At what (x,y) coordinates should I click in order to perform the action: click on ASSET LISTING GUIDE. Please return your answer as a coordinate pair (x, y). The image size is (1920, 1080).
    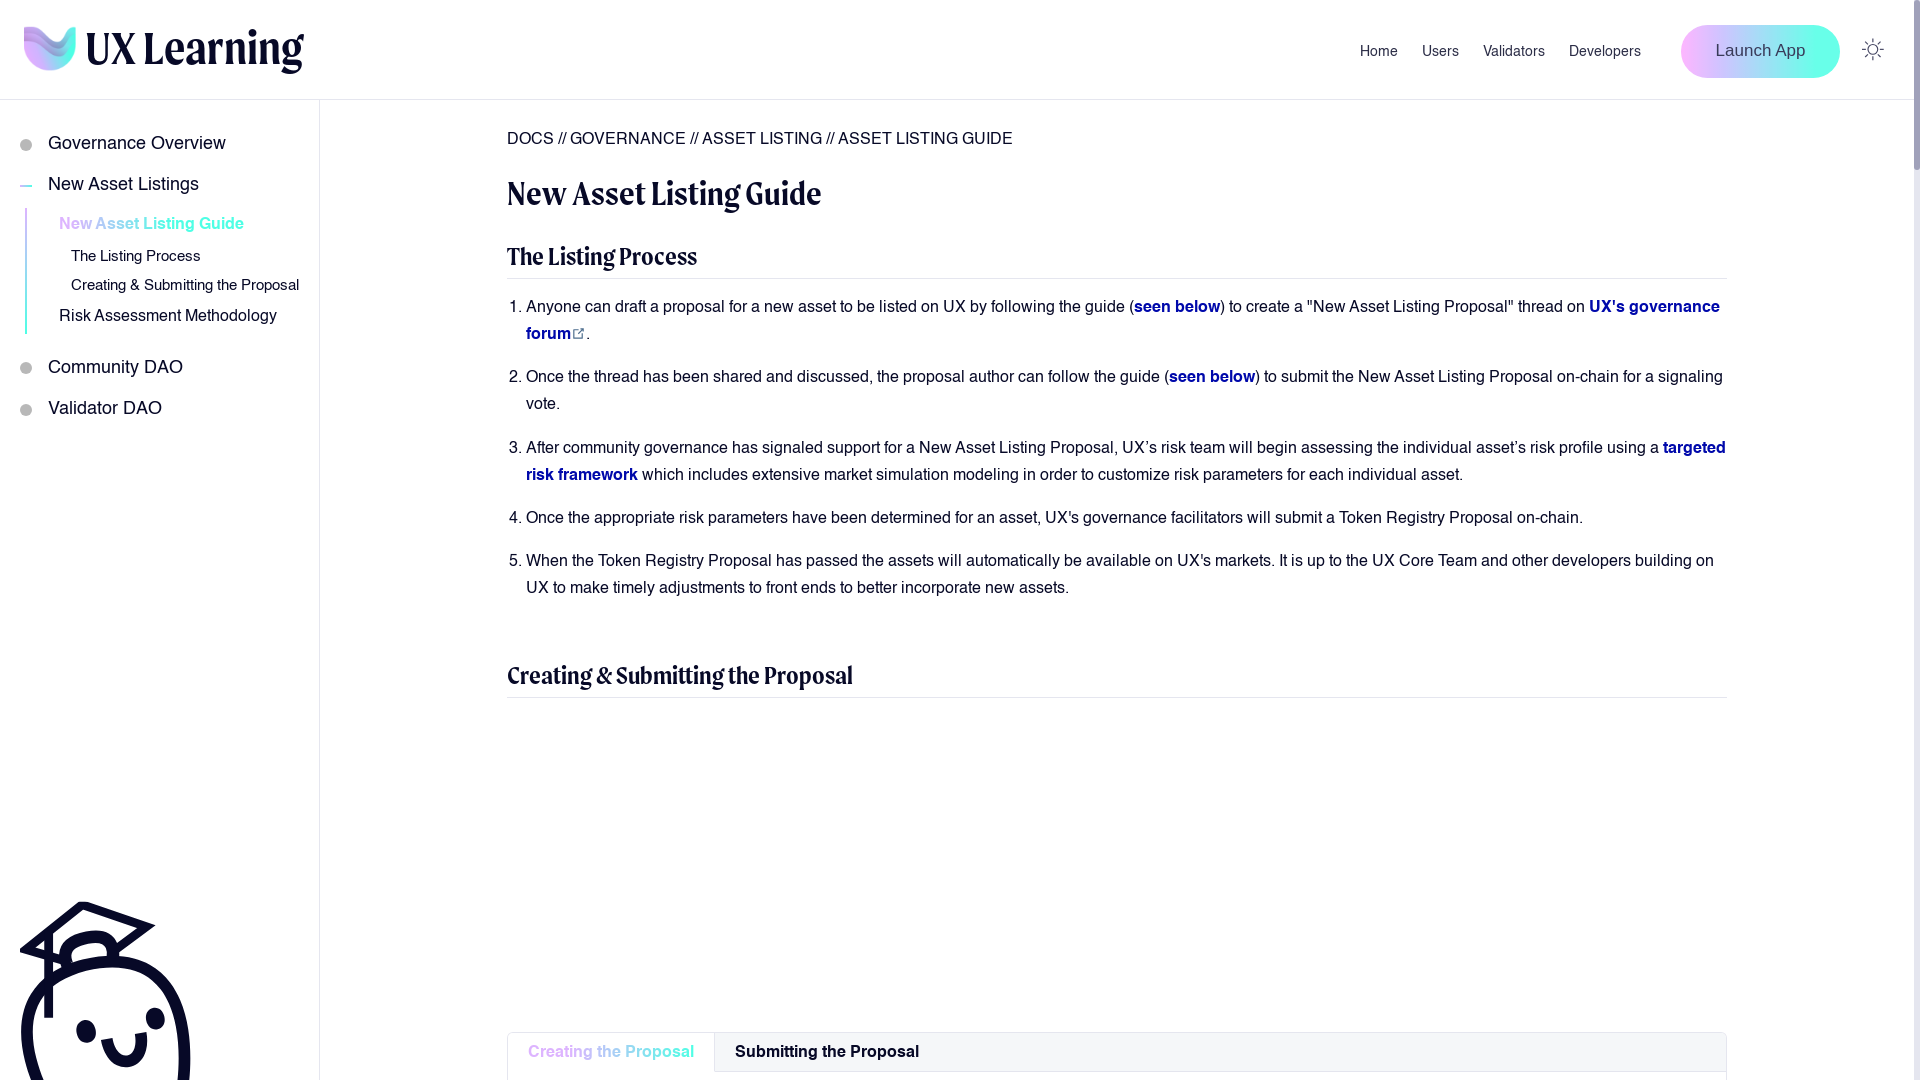
    Looking at the image, I should click on (926, 140).